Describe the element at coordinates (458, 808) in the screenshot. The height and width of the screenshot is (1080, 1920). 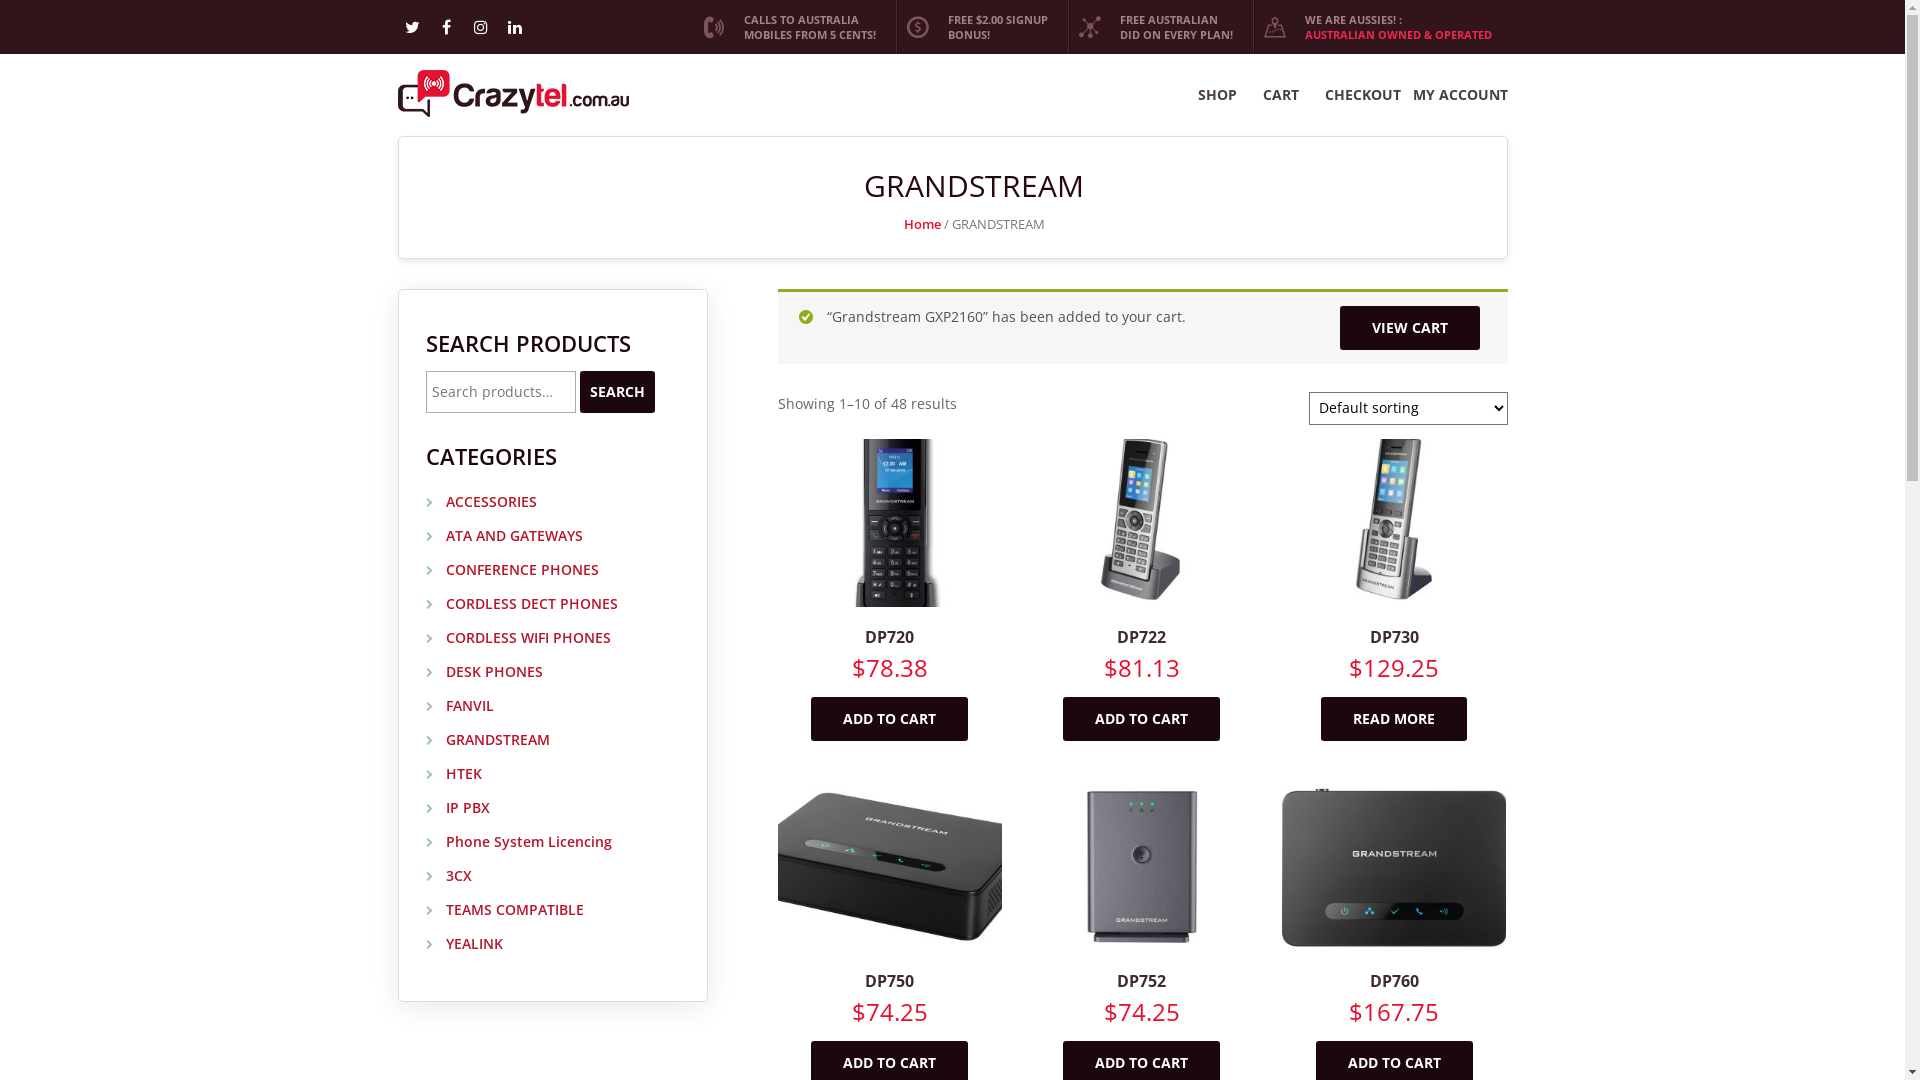
I see `IP PBX` at that location.